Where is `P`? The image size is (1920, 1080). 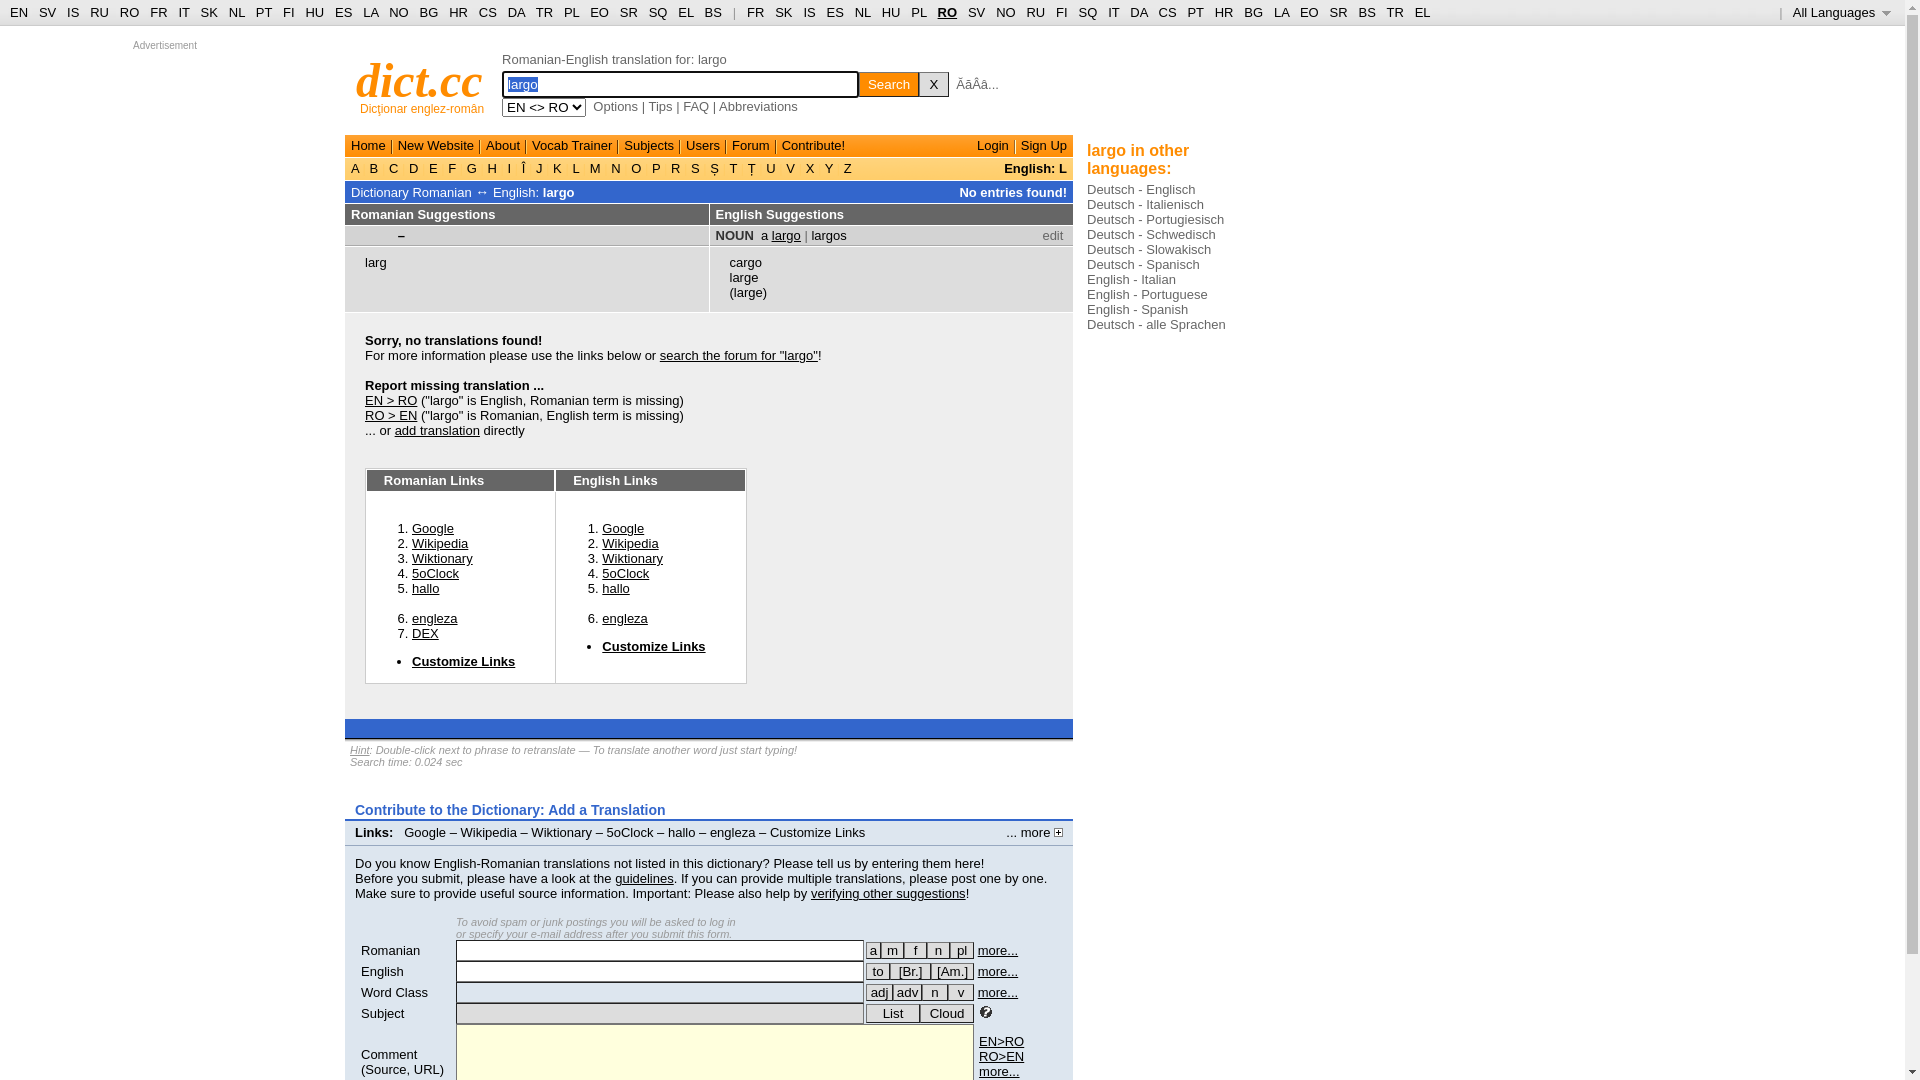
P is located at coordinates (656, 168).